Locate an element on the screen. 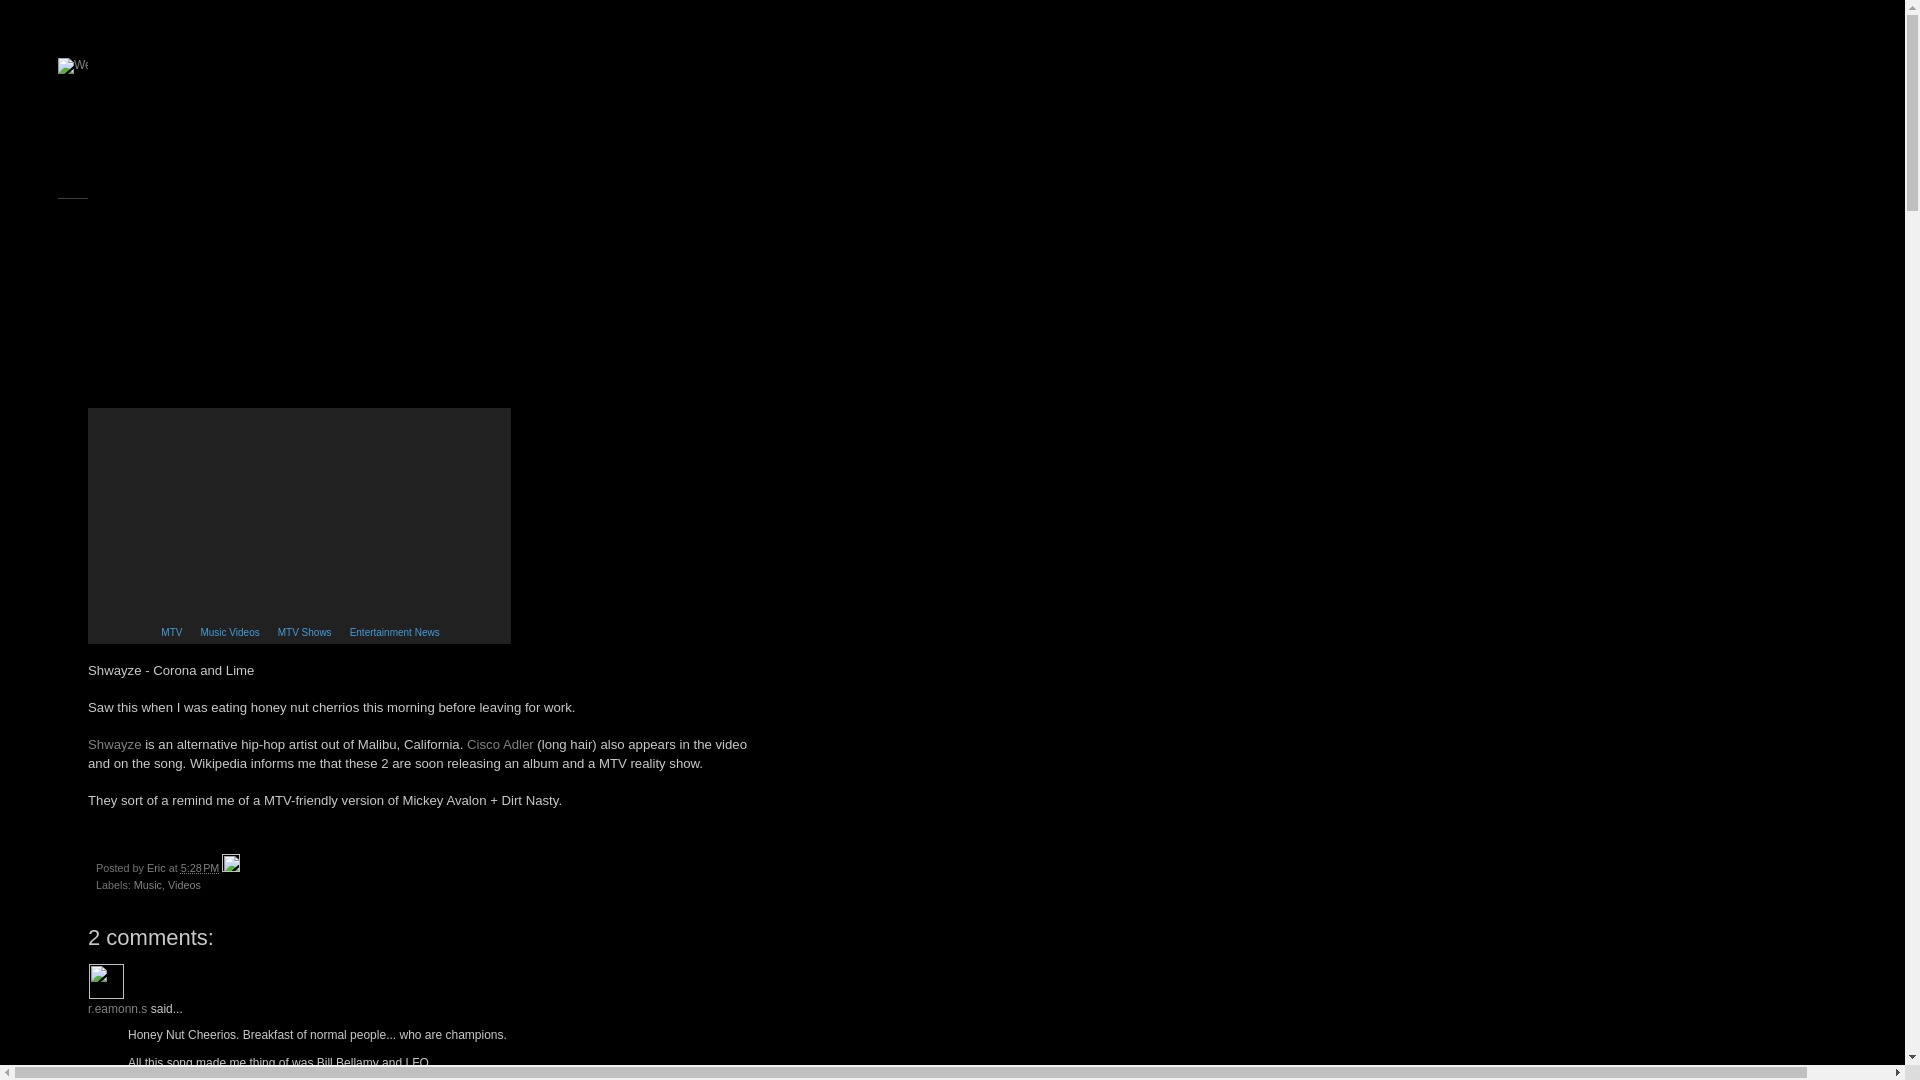  Edit Post is located at coordinates (231, 867).